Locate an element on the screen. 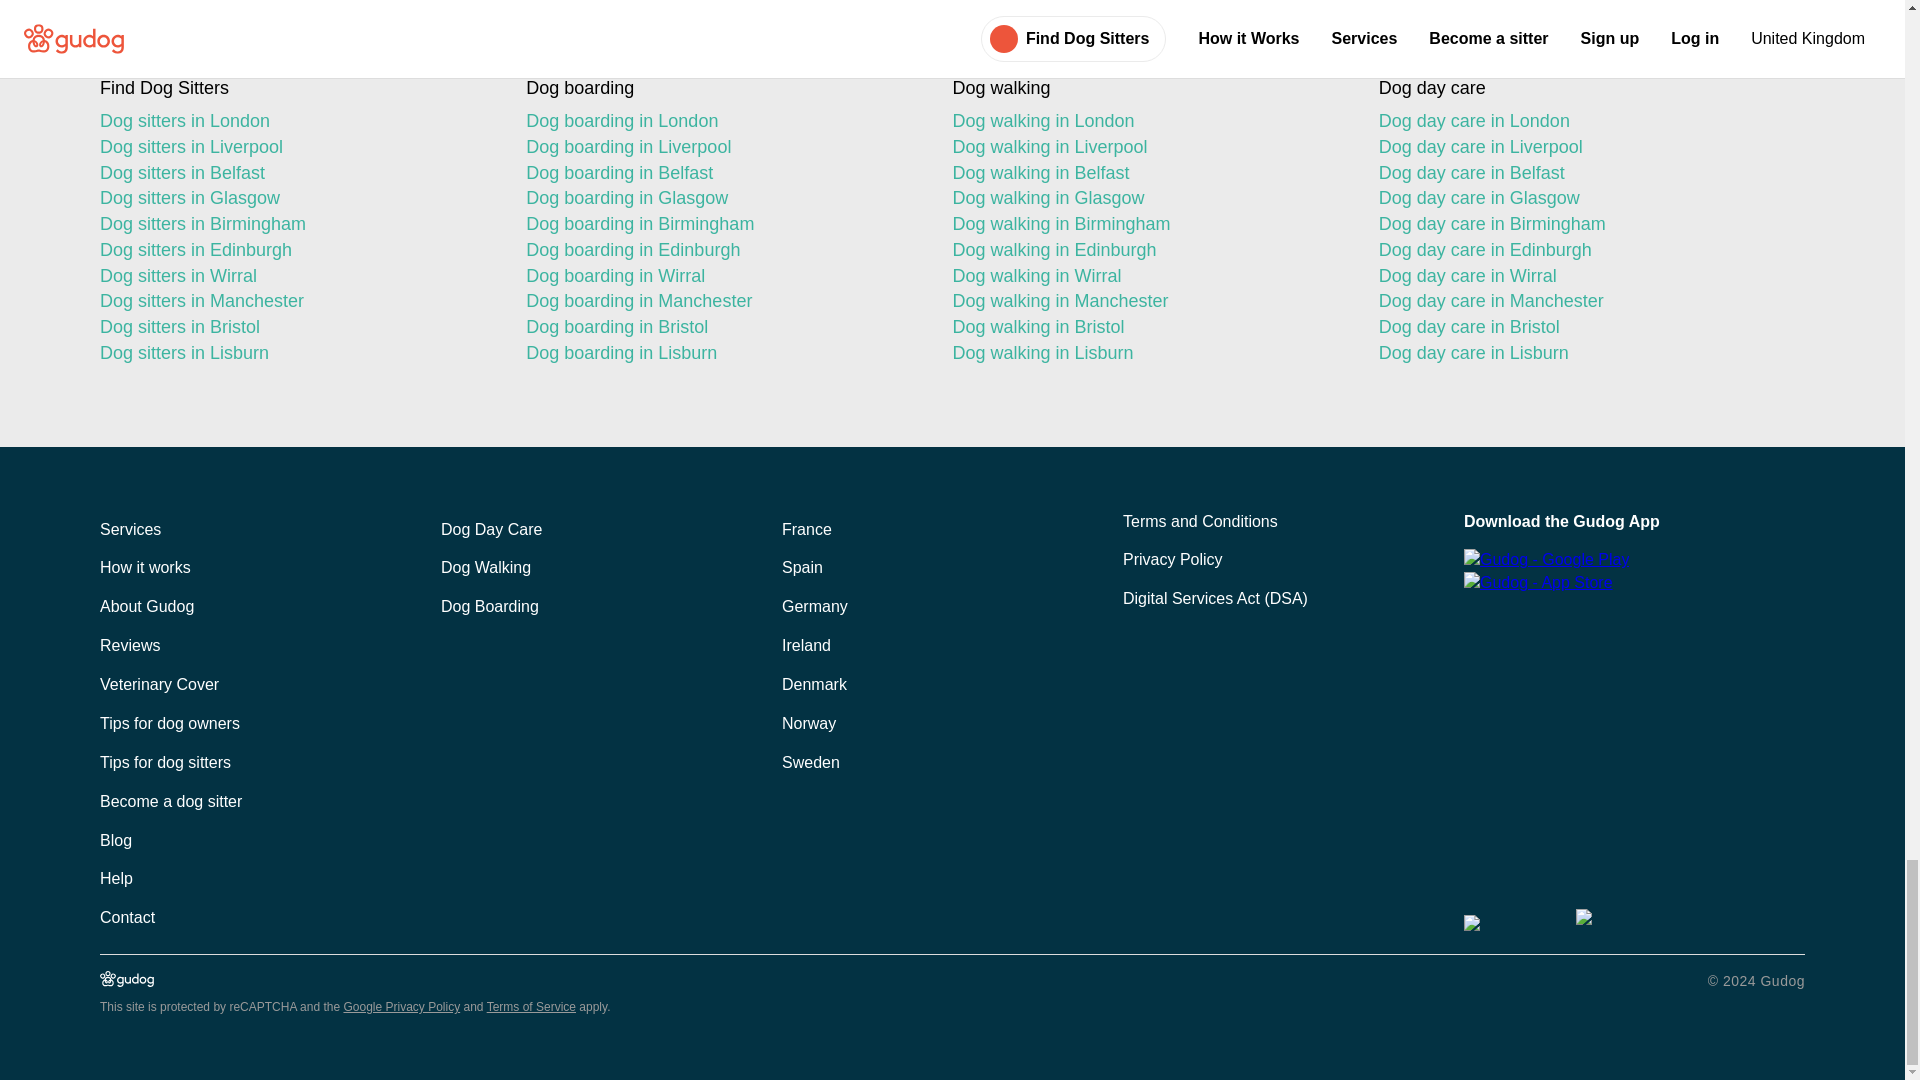 Image resolution: width=1920 pixels, height=1080 pixels. Dog sitters in London is located at coordinates (296, 122).